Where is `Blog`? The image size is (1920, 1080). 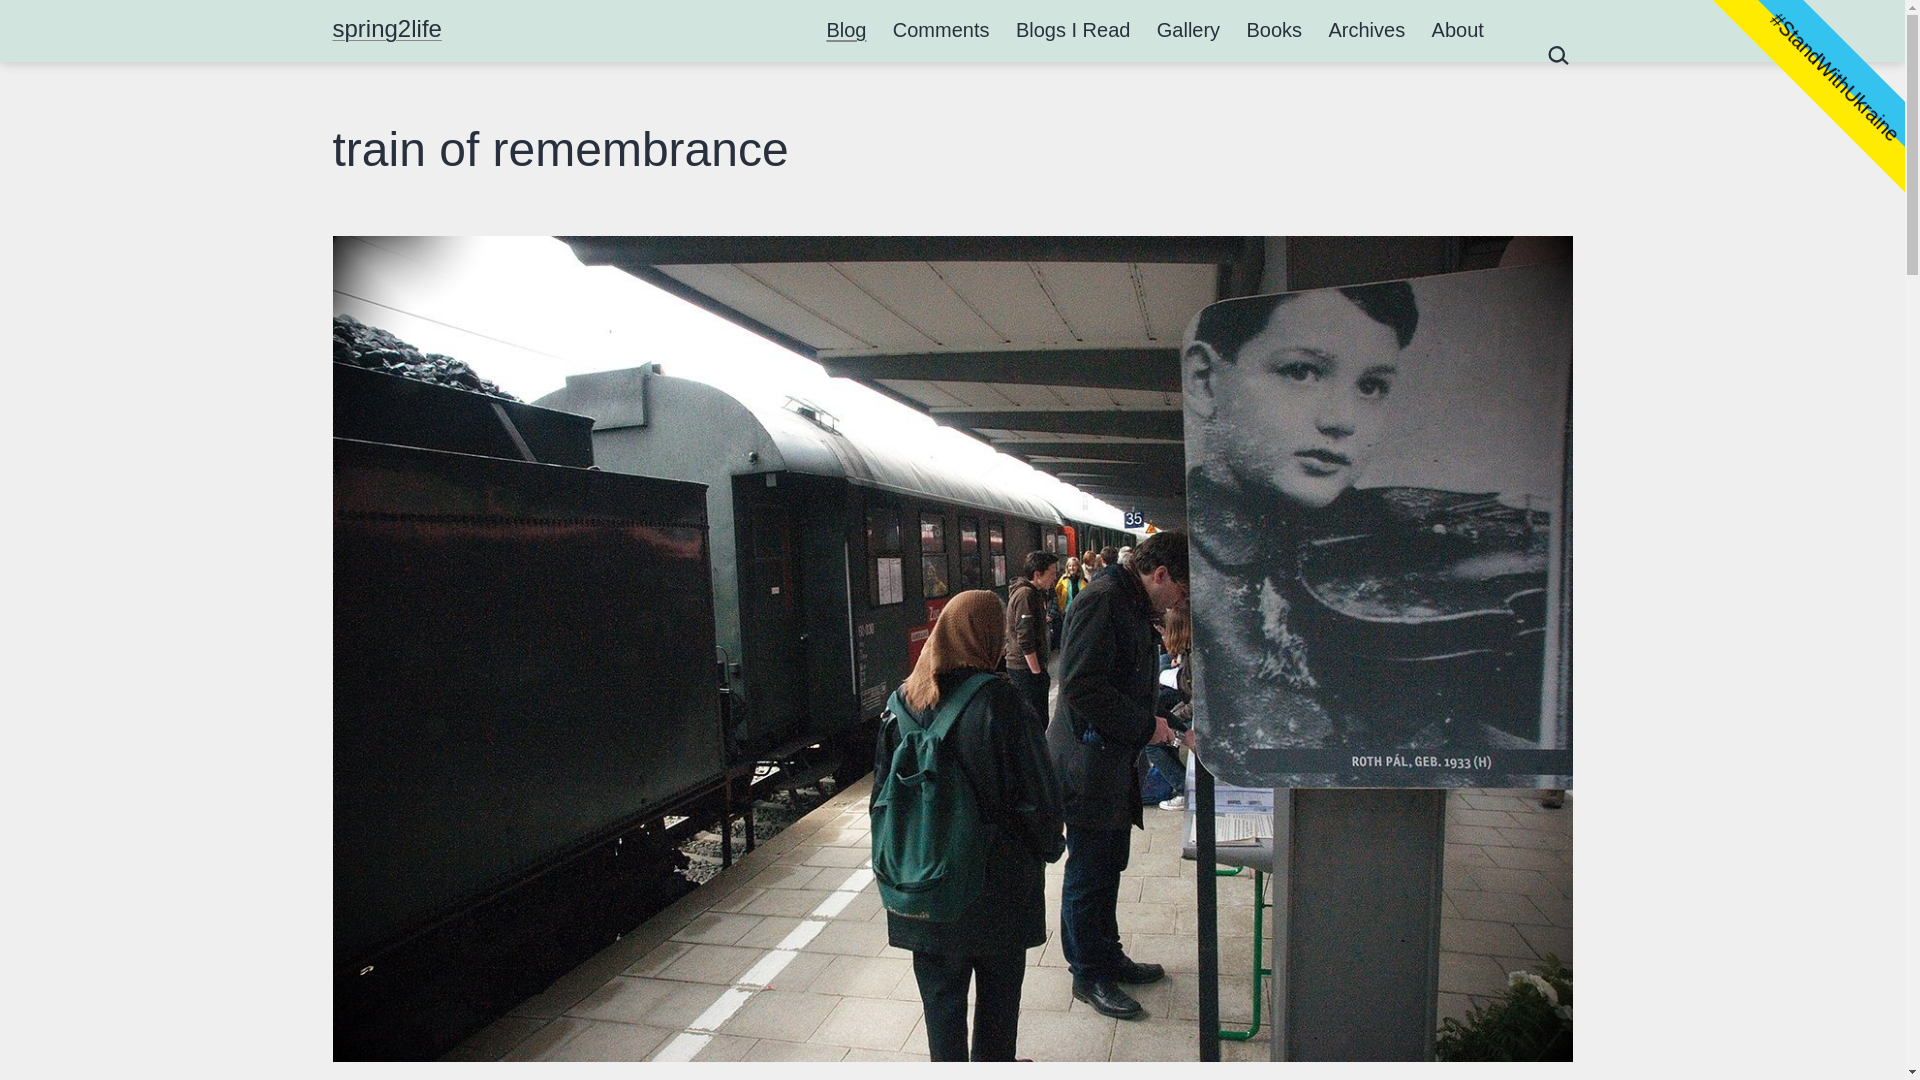 Blog is located at coordinates (846, 30).